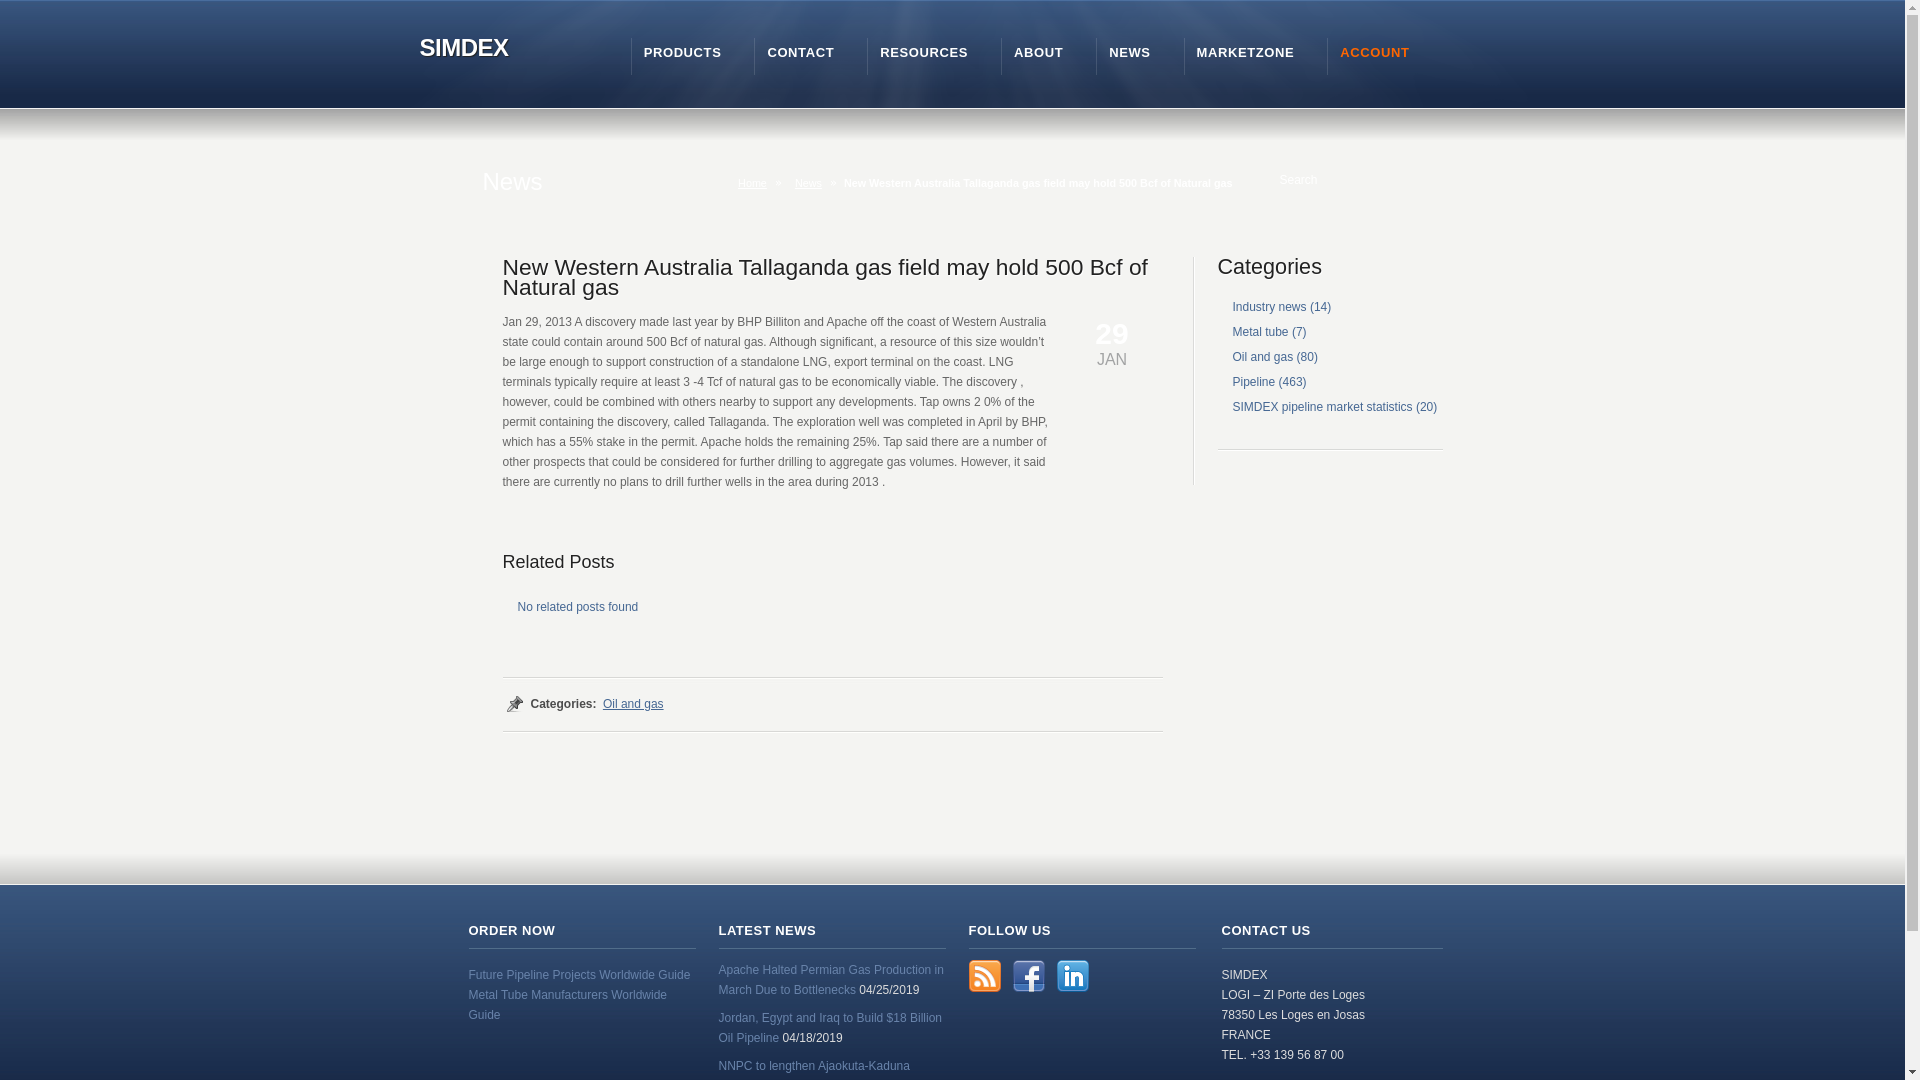 This screenshot has width=1920, height=1080. Describe the element at coordinates (800, 52) in the screenshot. I see `CONTACT` at that location.